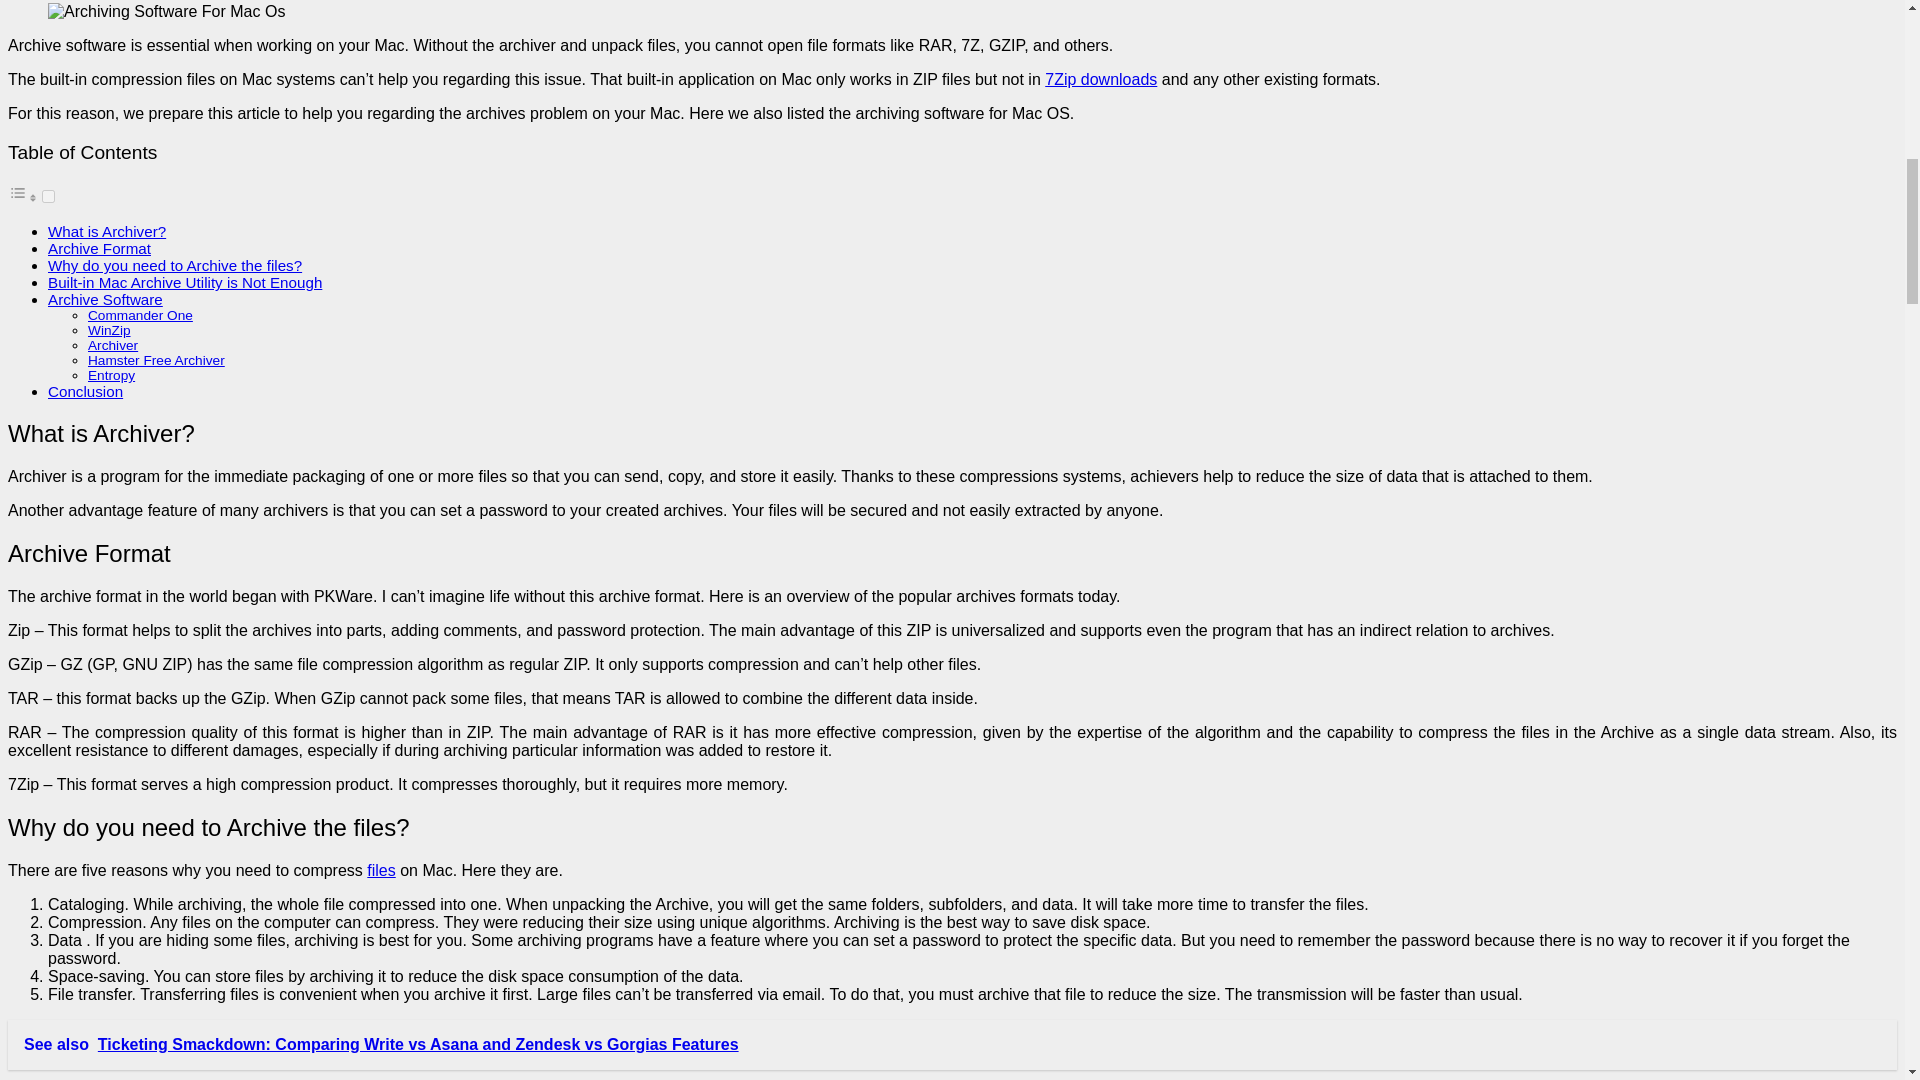 The height and width of the screenshot is (1080, 1920). I want to click on Archive Format, so click(100, 248).